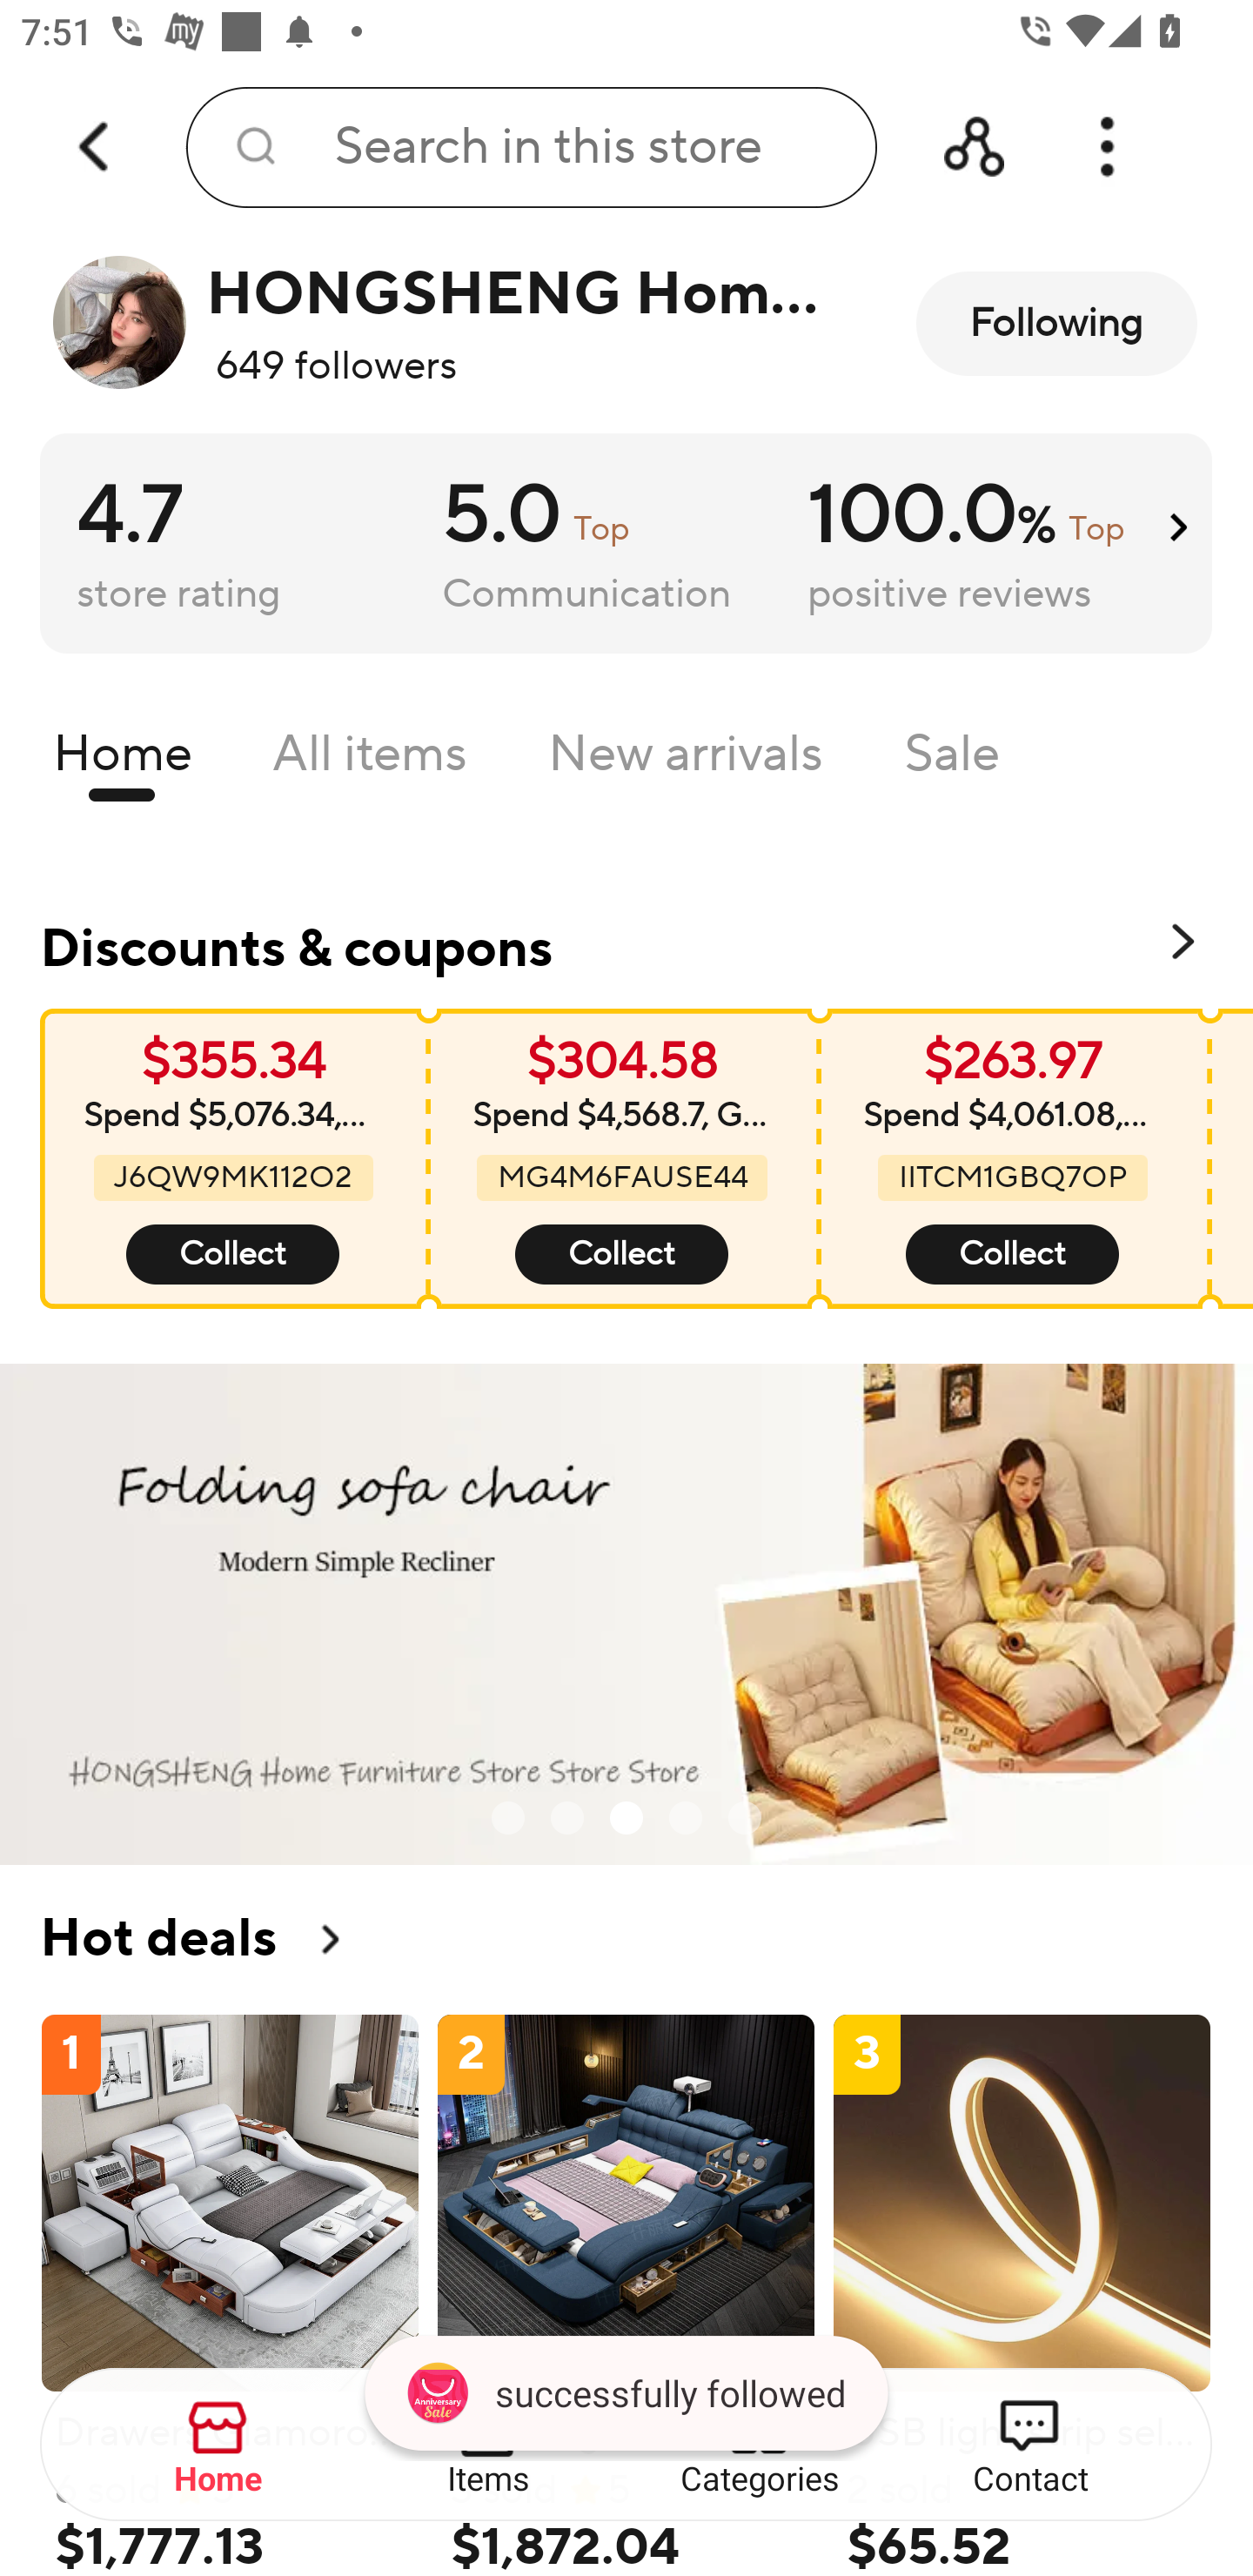  What do you see at coordinates (233, 1255) in the screenshot?
I see `Collect` at bounding box center [233, 1255].